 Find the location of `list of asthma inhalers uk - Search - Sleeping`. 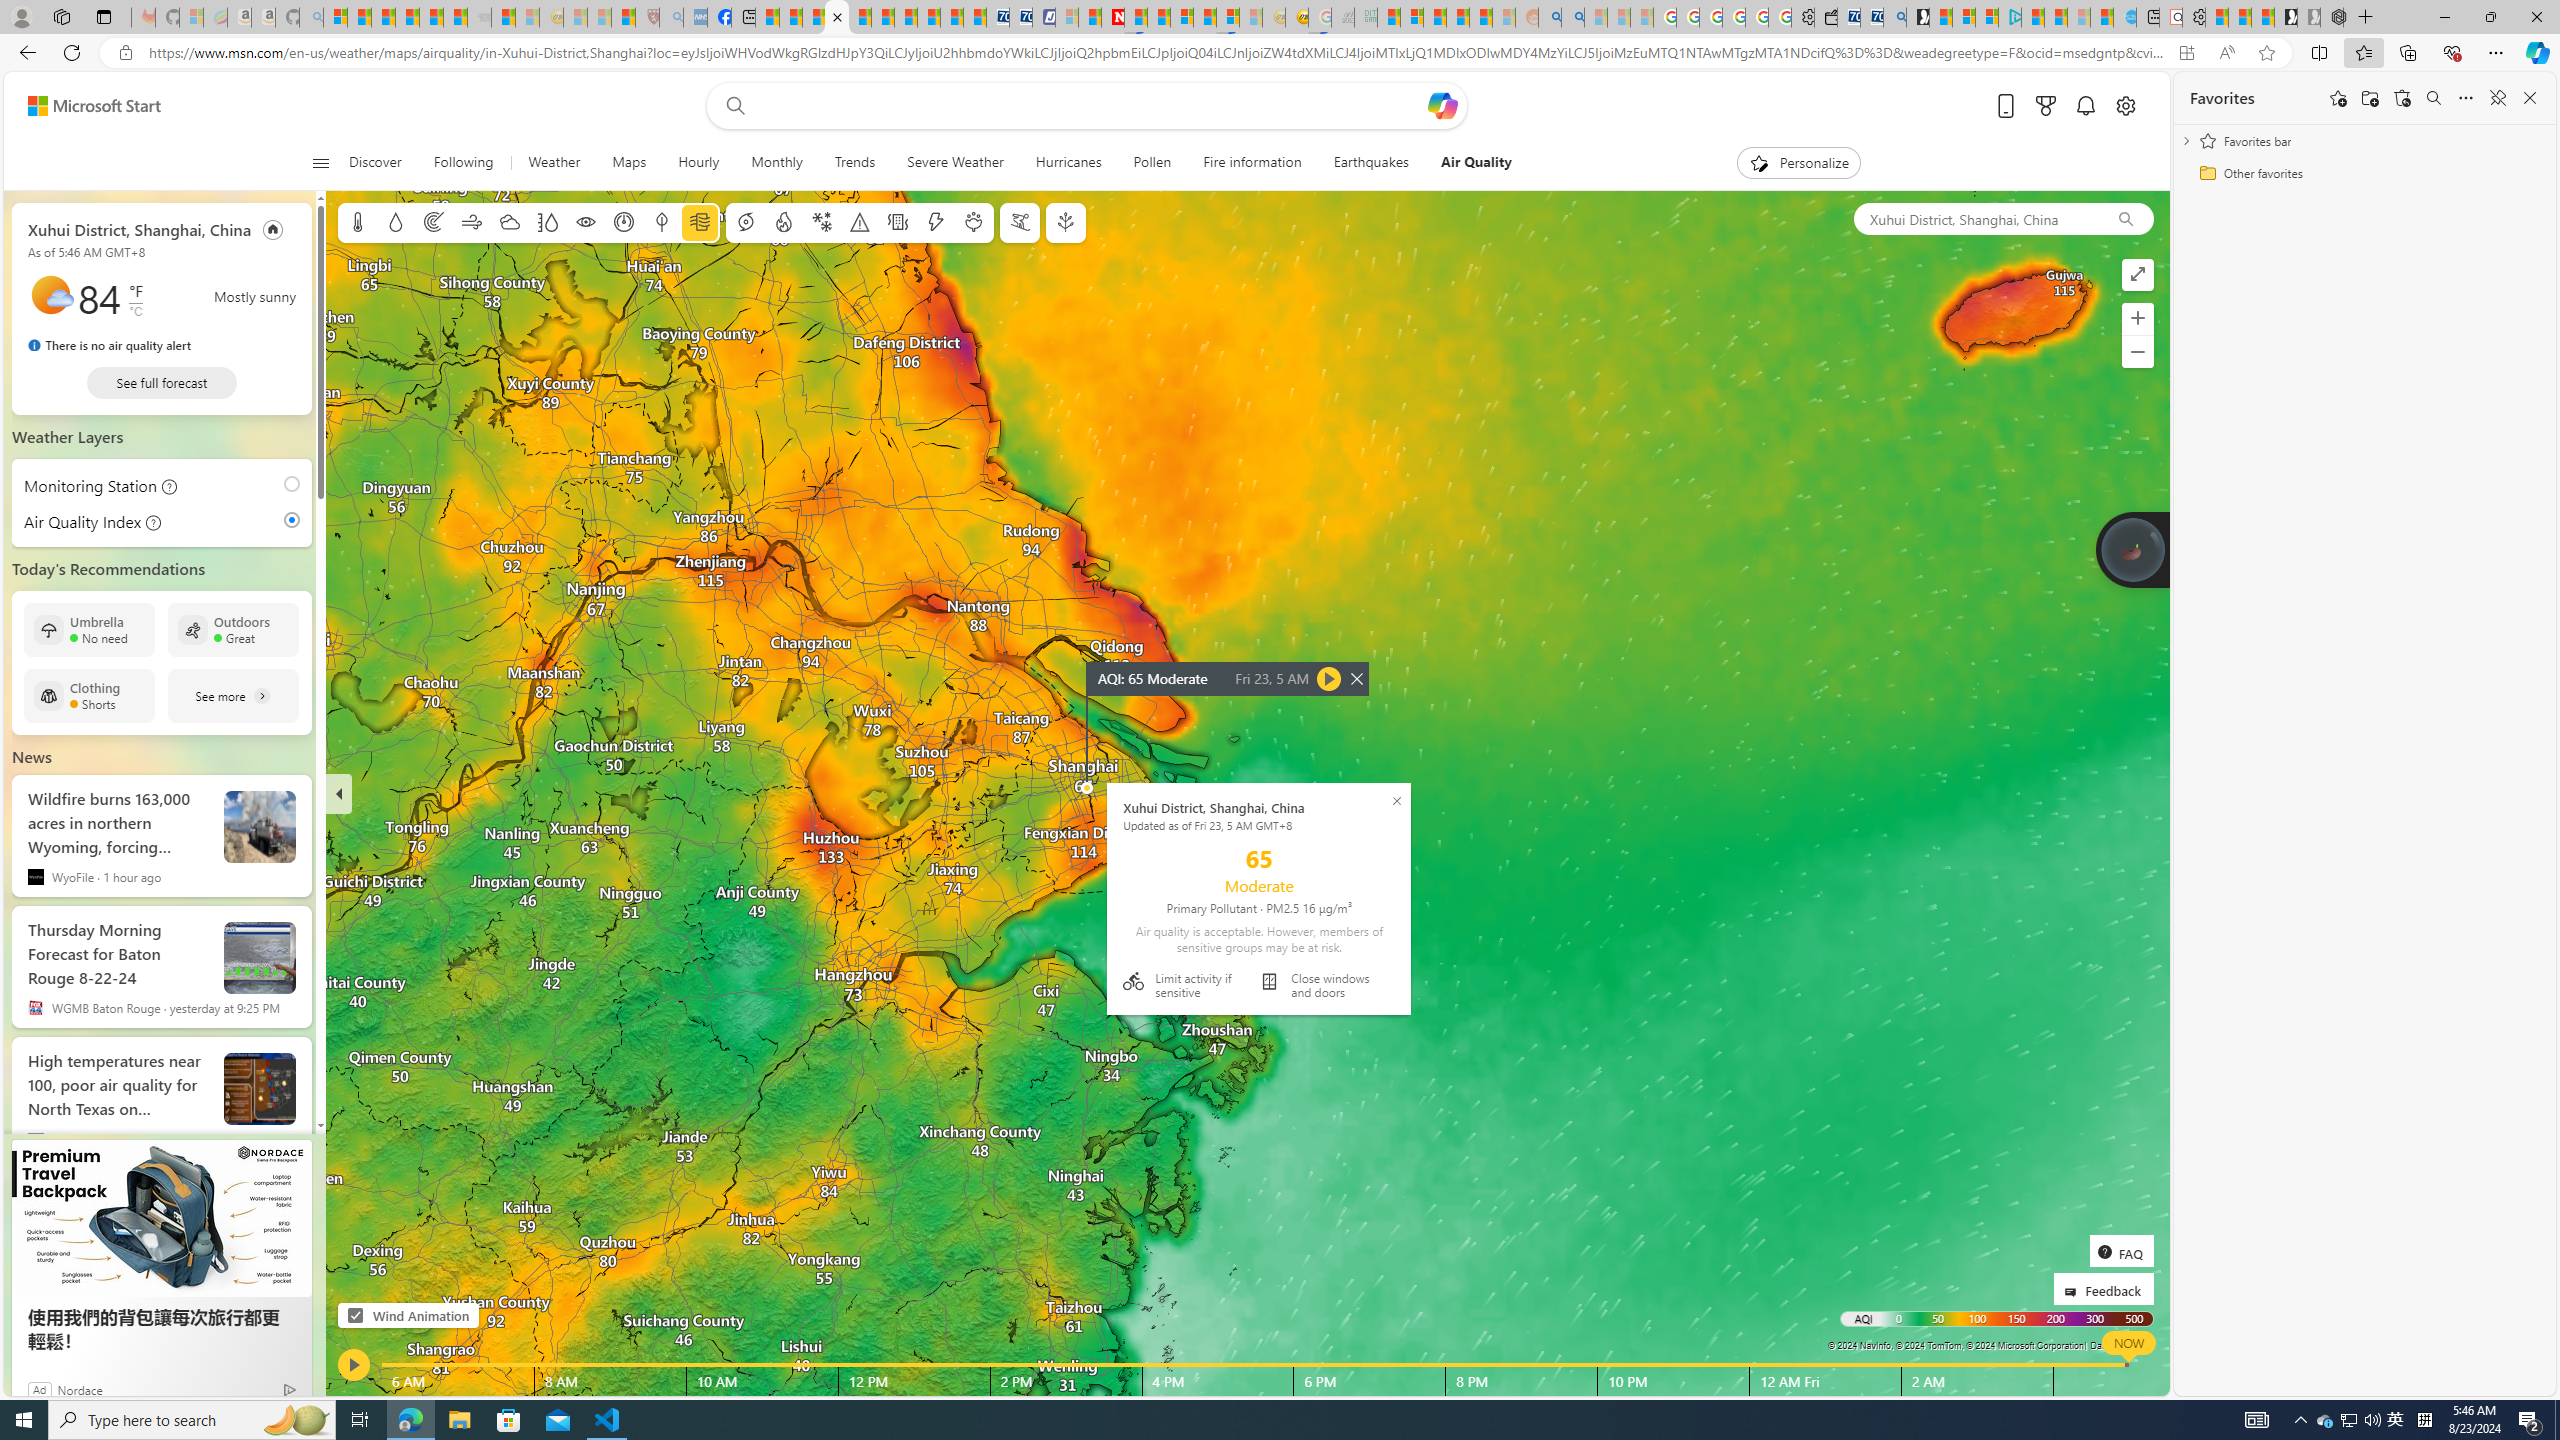

list of asthma inhalers uk - Search - Sleeping is located at coordinates (670, 17).